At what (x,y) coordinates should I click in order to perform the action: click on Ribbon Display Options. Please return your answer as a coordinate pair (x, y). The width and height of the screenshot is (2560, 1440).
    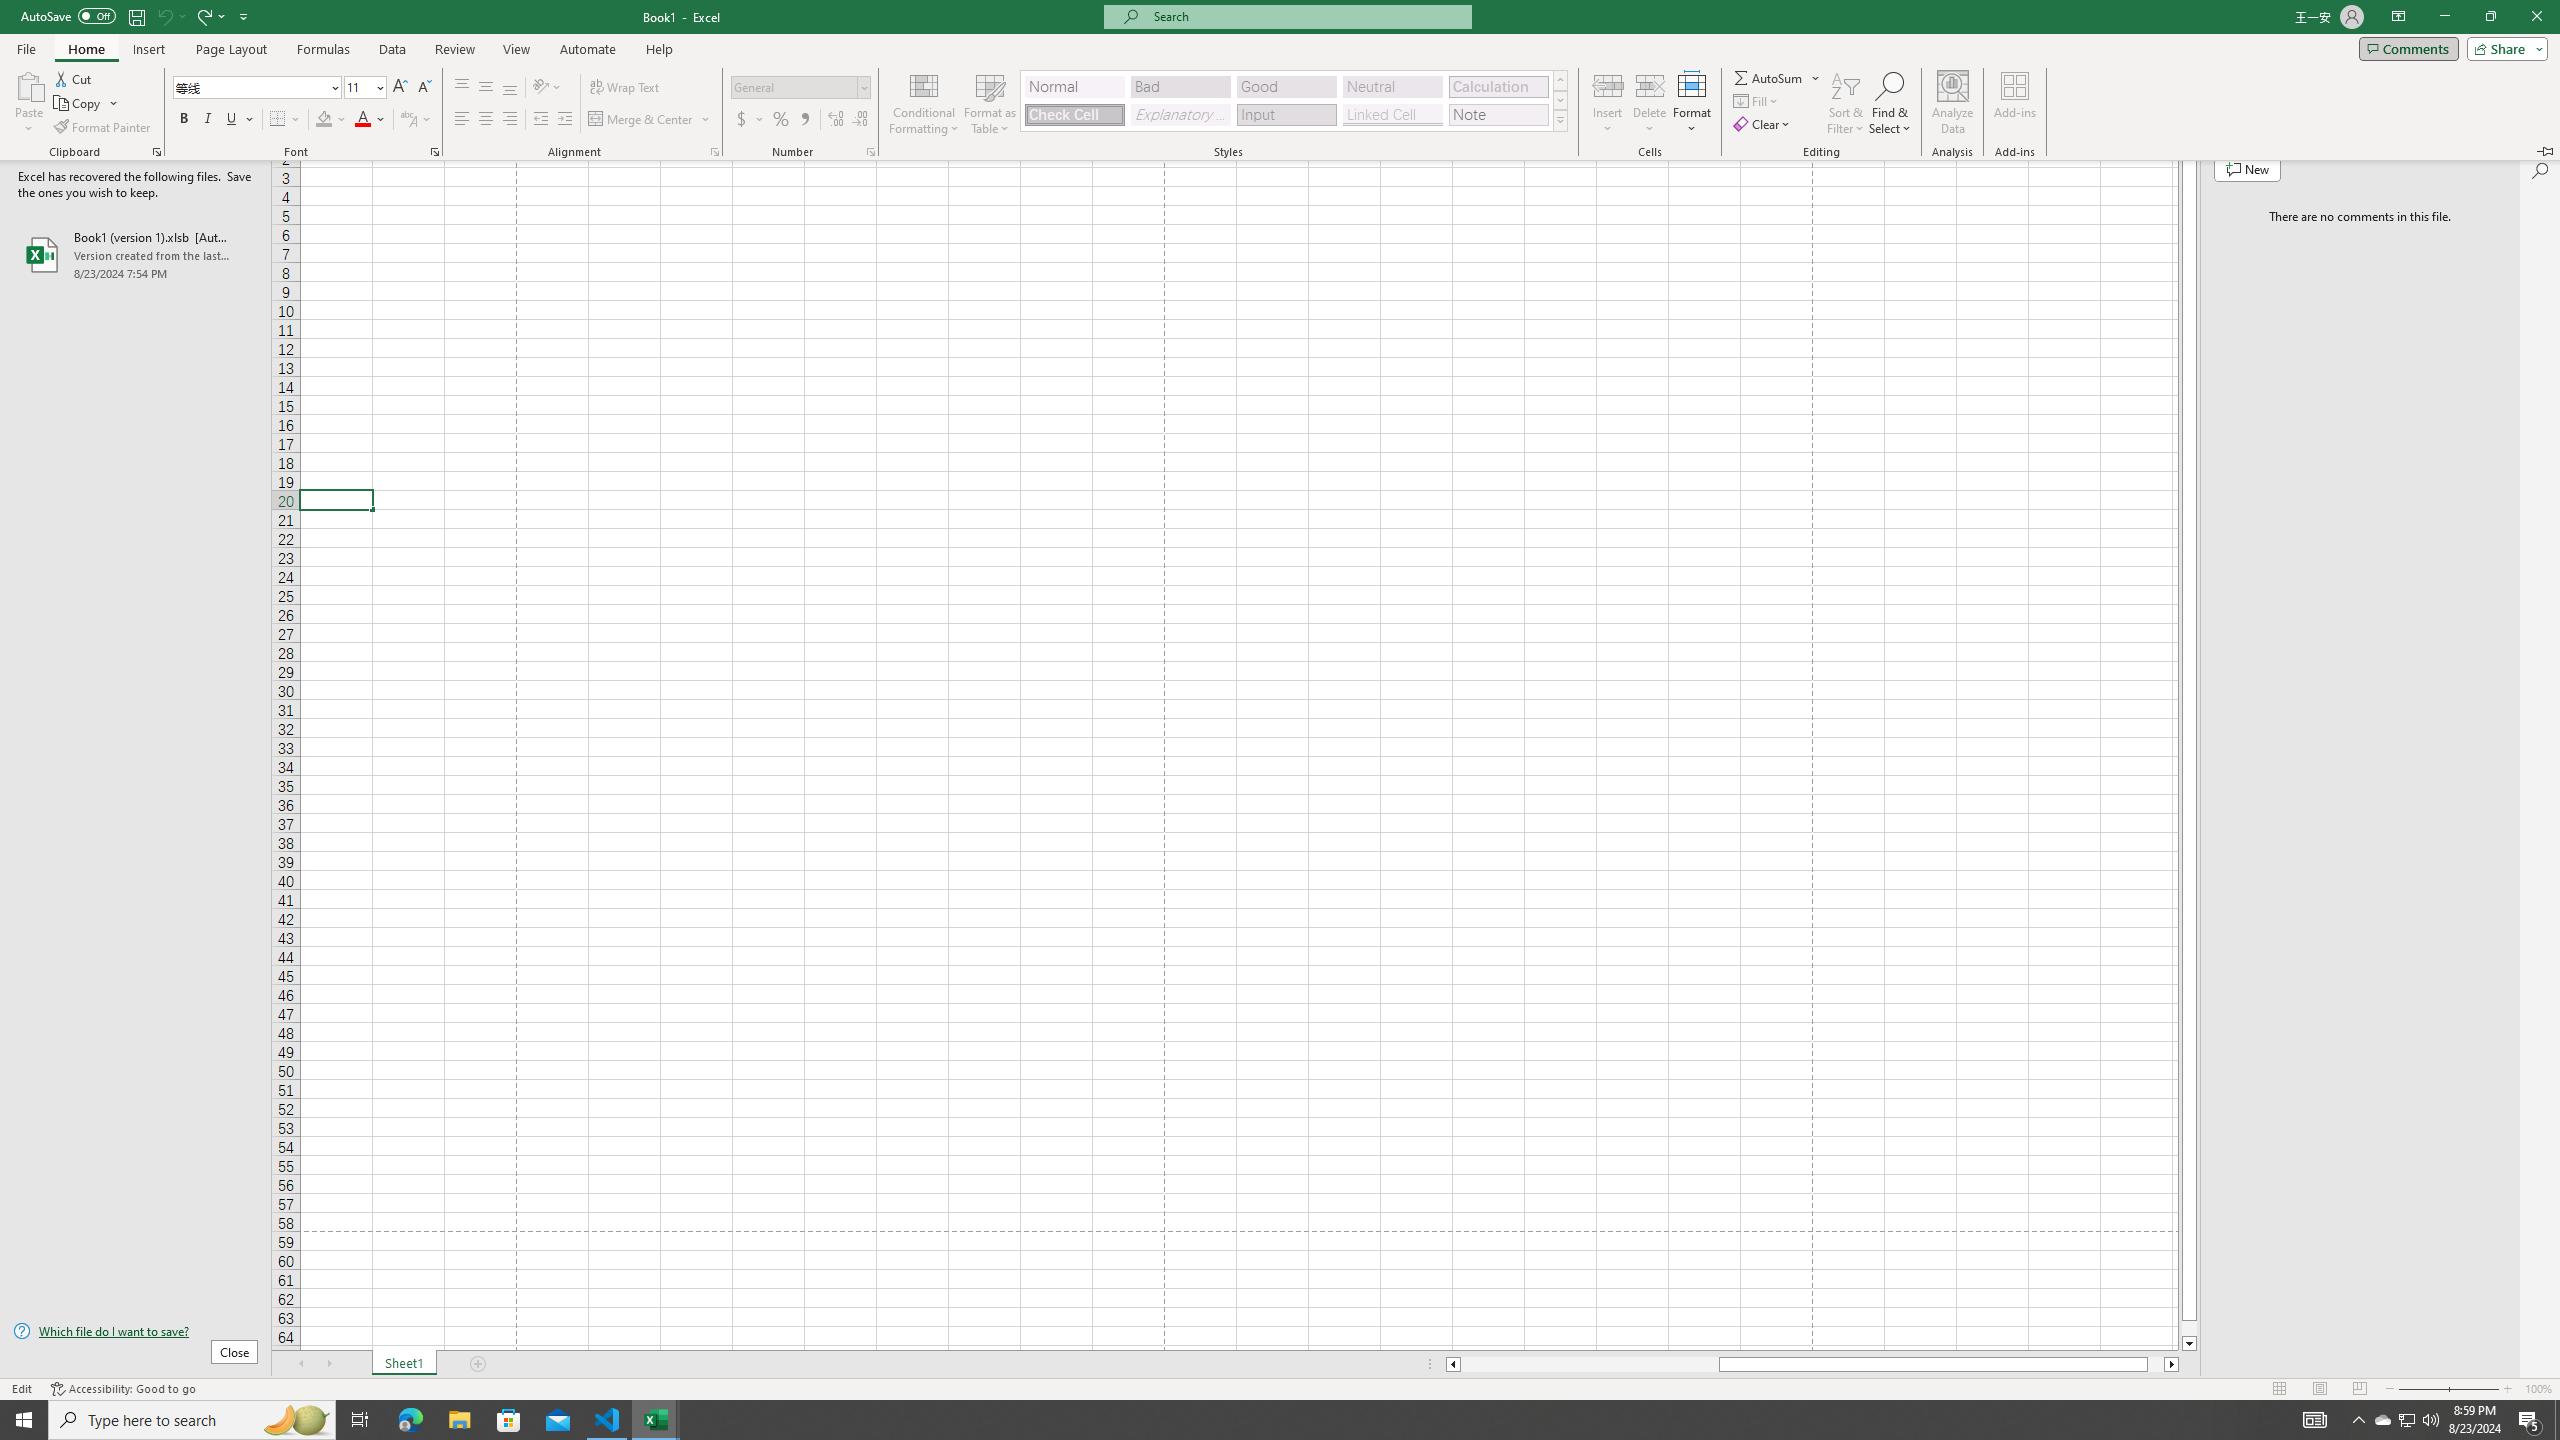
    Looking at the image, I should click on (2398, 17).